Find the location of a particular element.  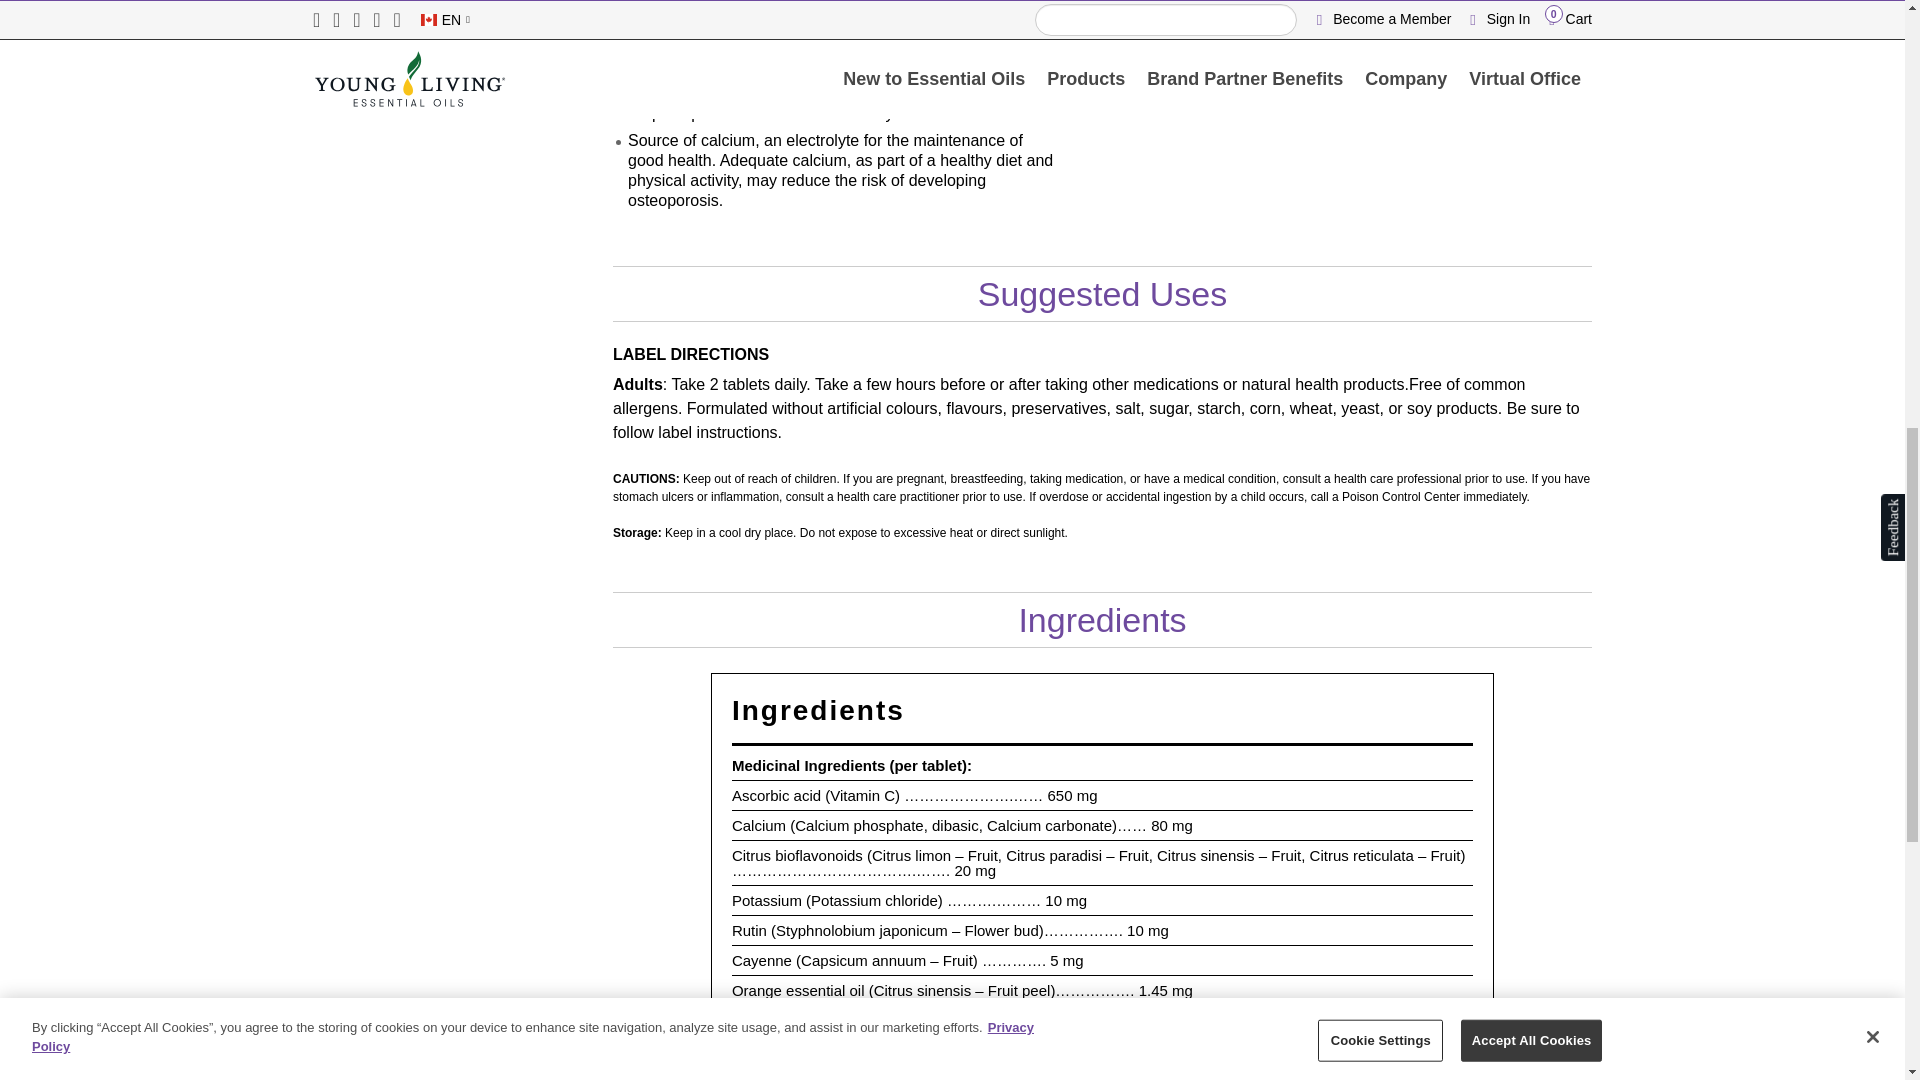

Click to popout into a new window is located at coordinates (1524, 20).